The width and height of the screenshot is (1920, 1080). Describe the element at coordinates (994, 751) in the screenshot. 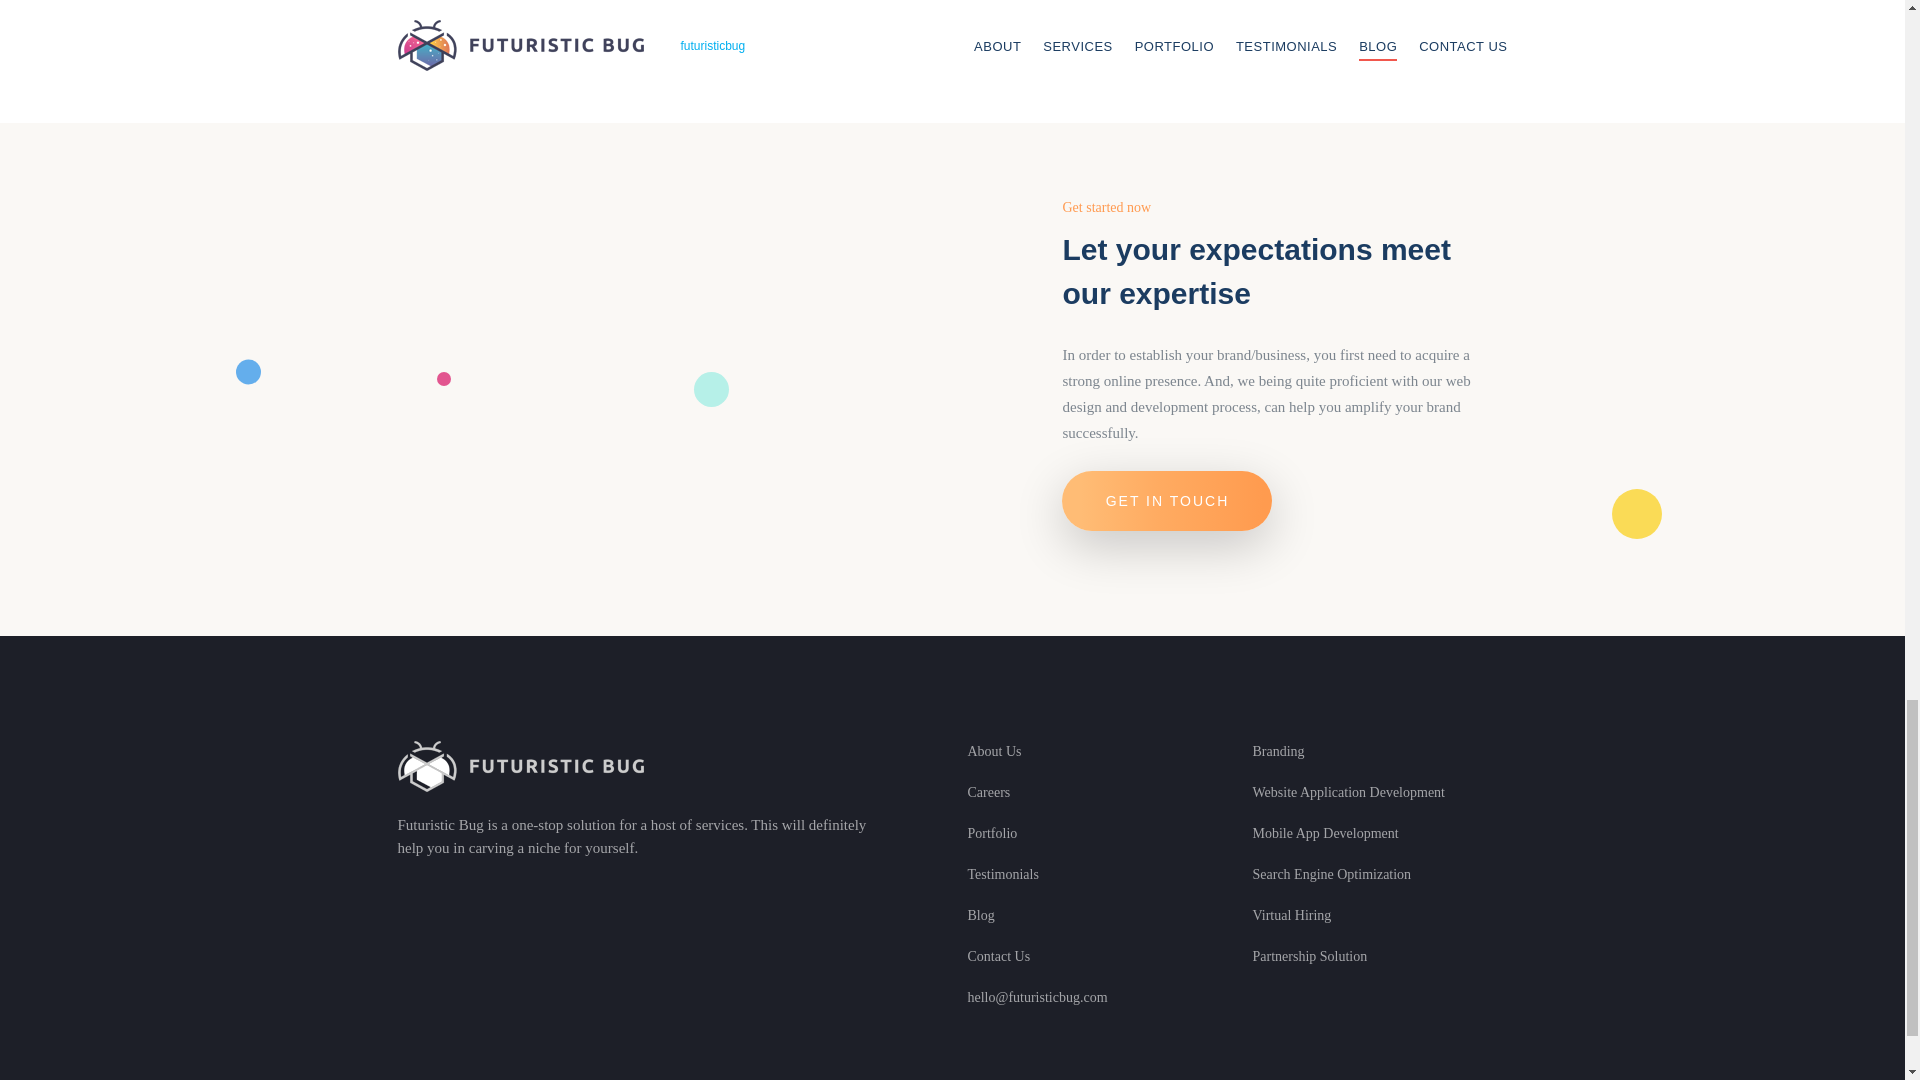

I see `About Us` at that location.